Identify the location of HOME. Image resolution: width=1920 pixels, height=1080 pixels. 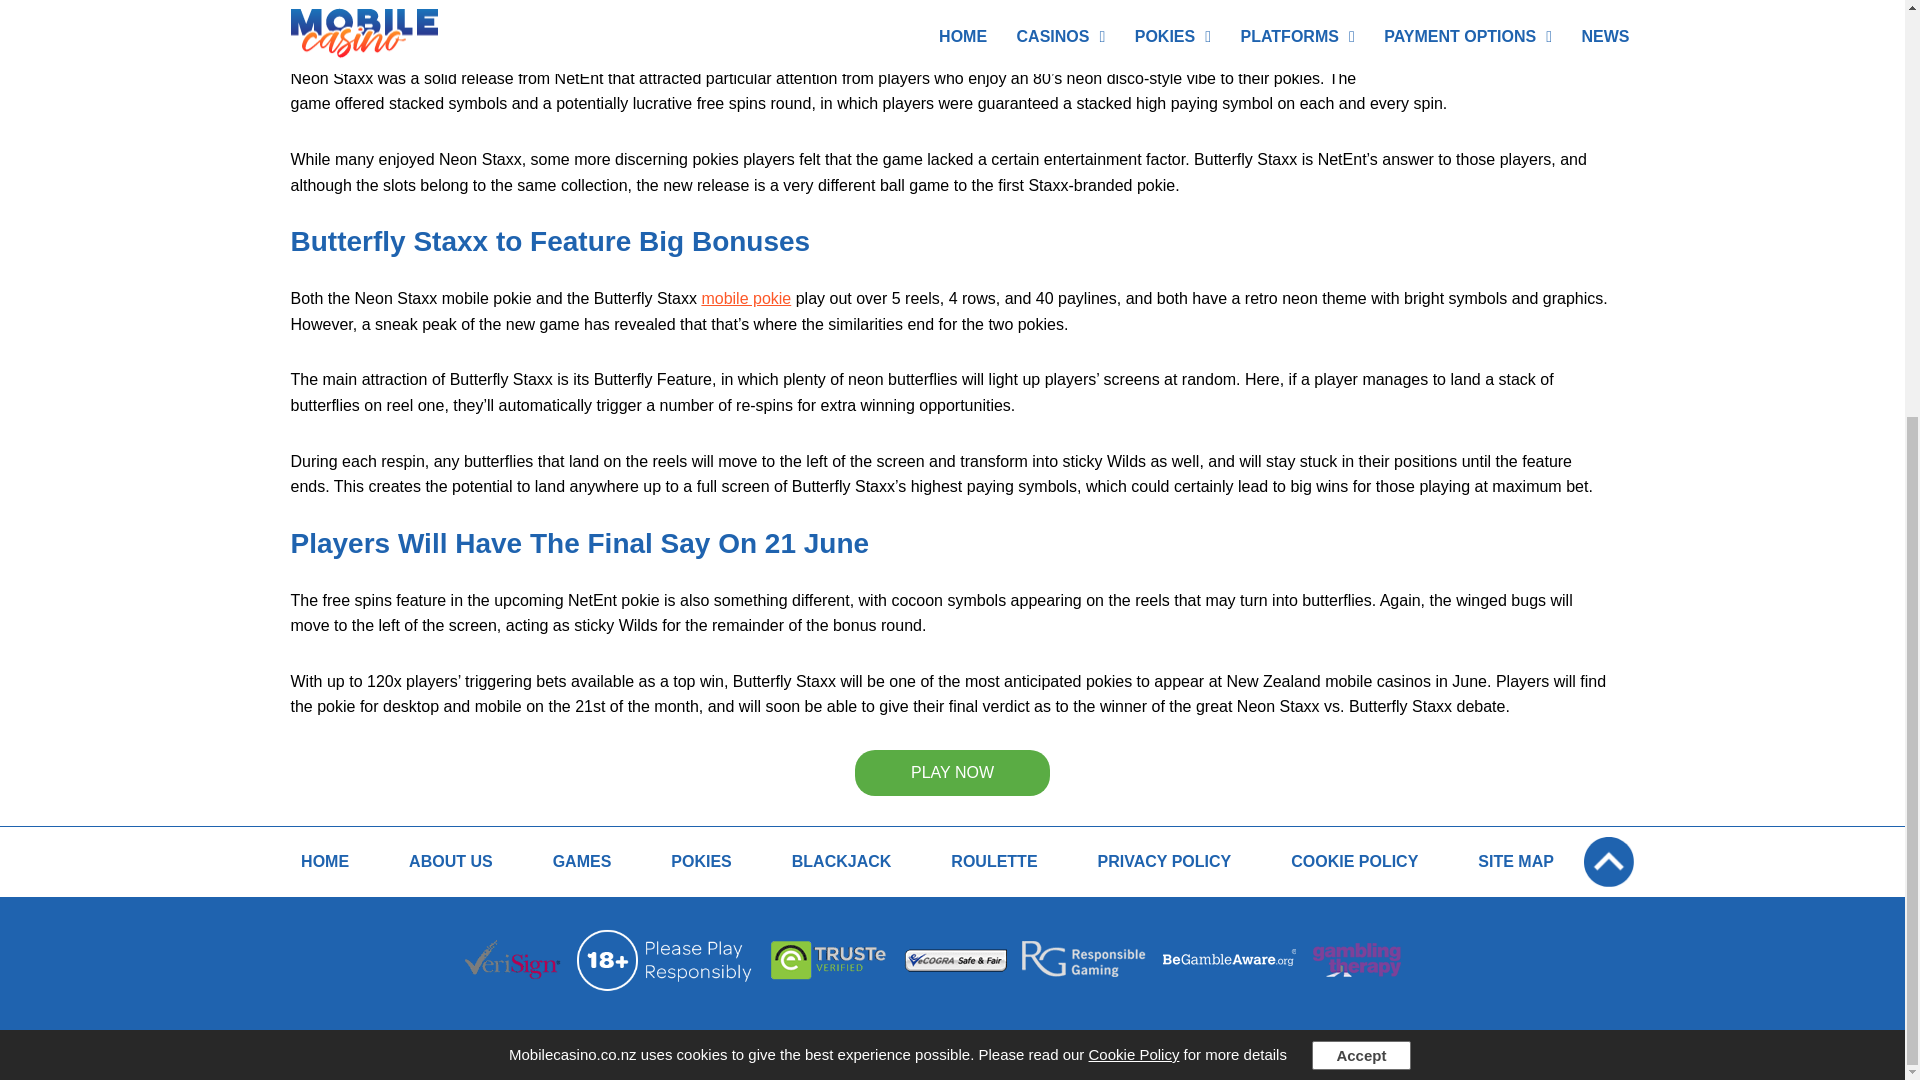
(325, 862).